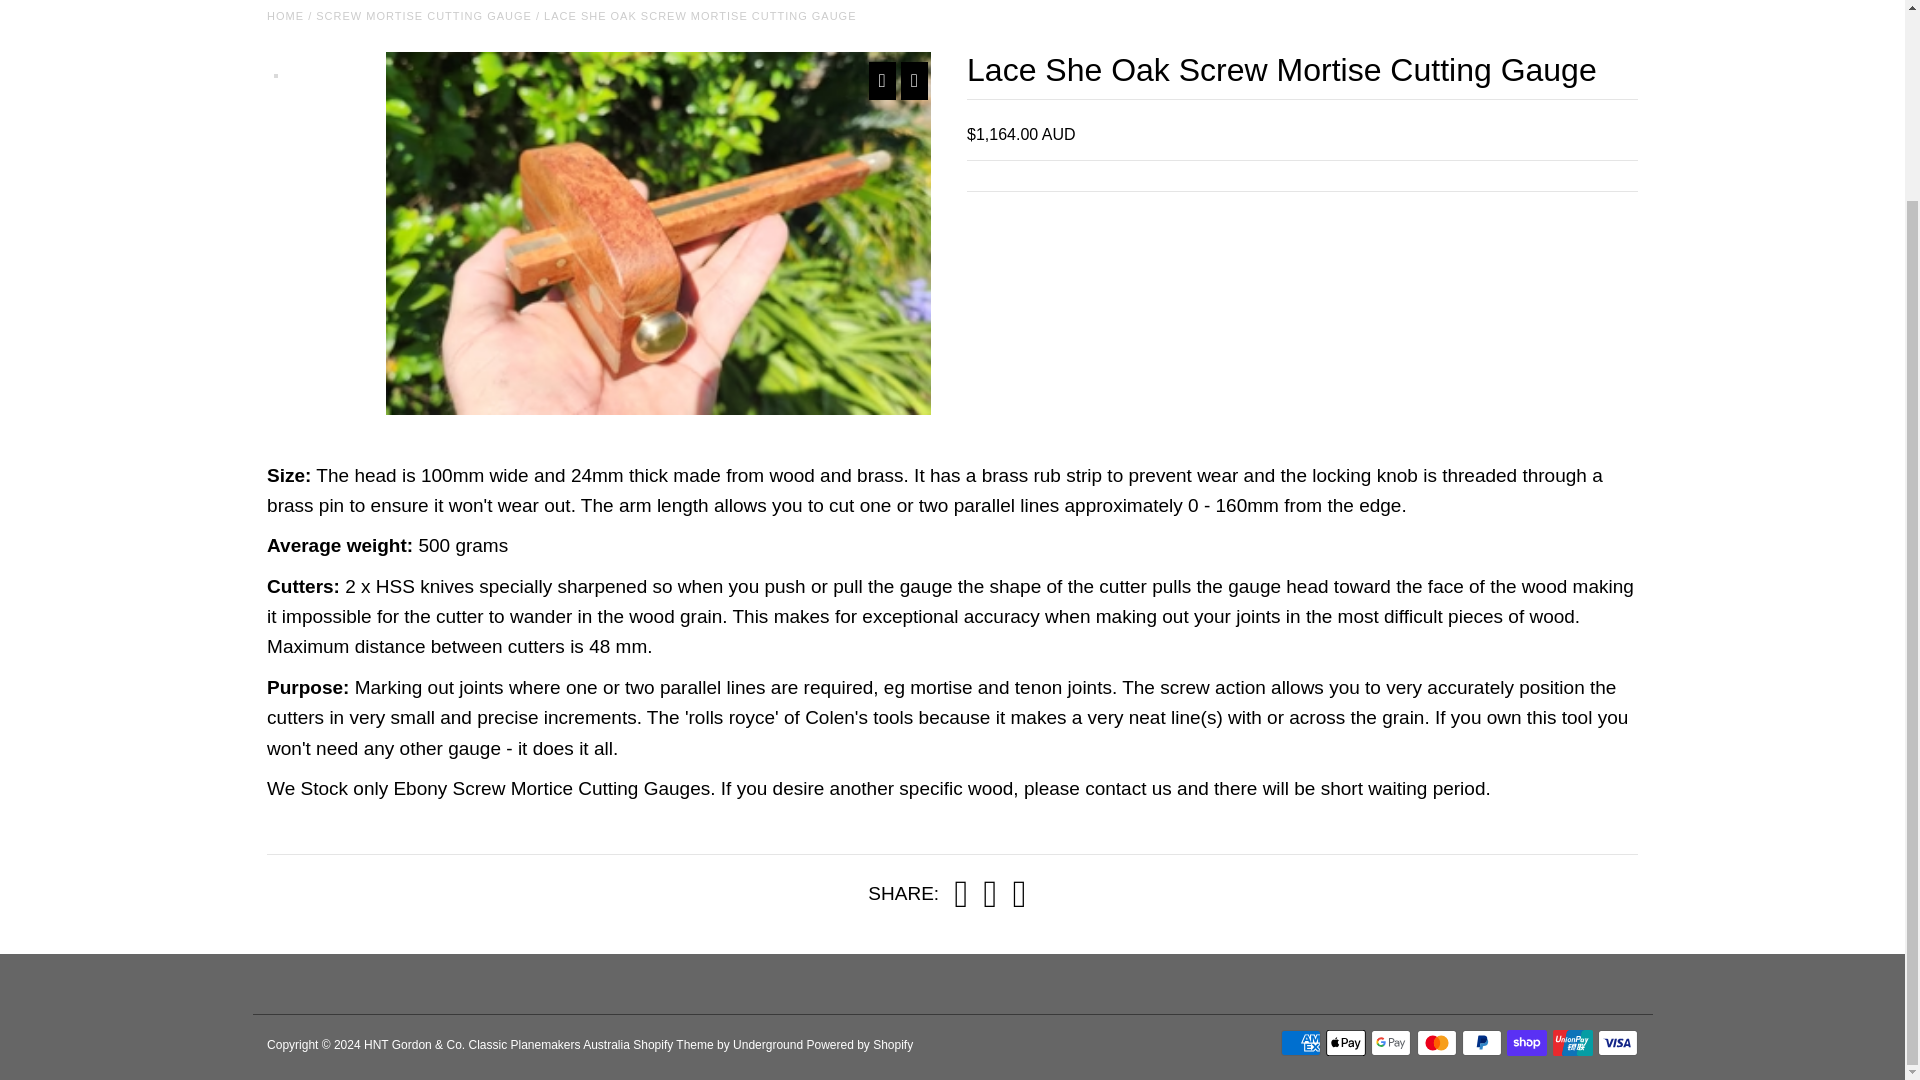 Image resolution: width=1920 pixels, height=1080 pixels. Describe the element at coordinates (424, 15) in the screenshot. I see `Screw Mortise Cutting Gauge` at that location.